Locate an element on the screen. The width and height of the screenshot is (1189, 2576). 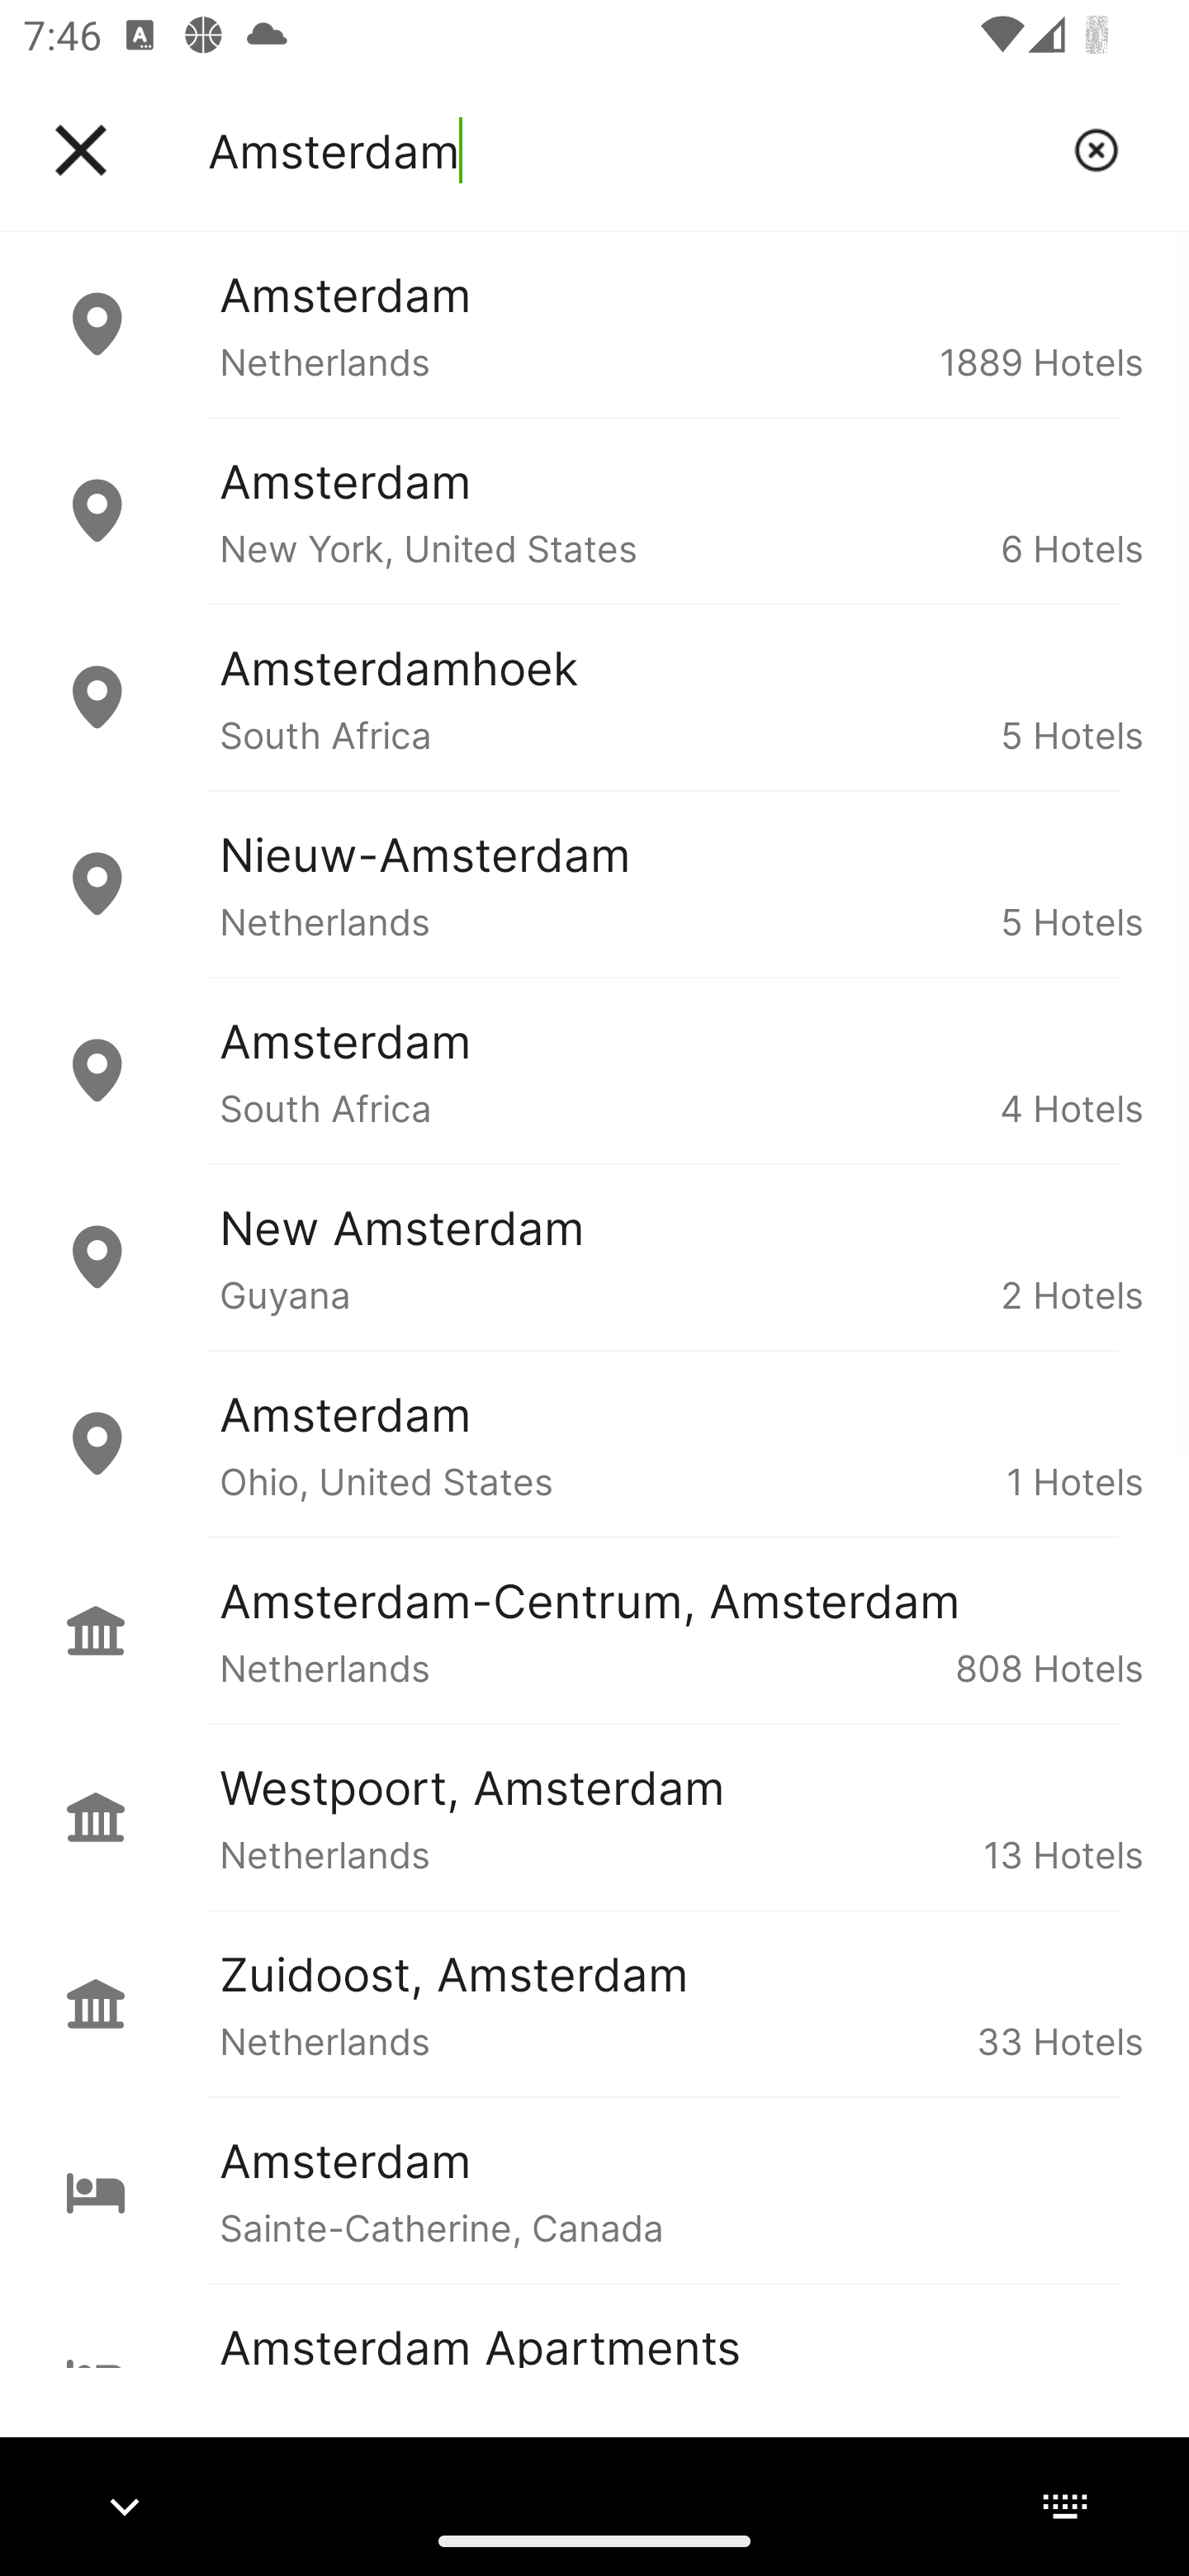
Amsterdam Sainte-Catherine, Canada is located at coordinates (594, 2190).